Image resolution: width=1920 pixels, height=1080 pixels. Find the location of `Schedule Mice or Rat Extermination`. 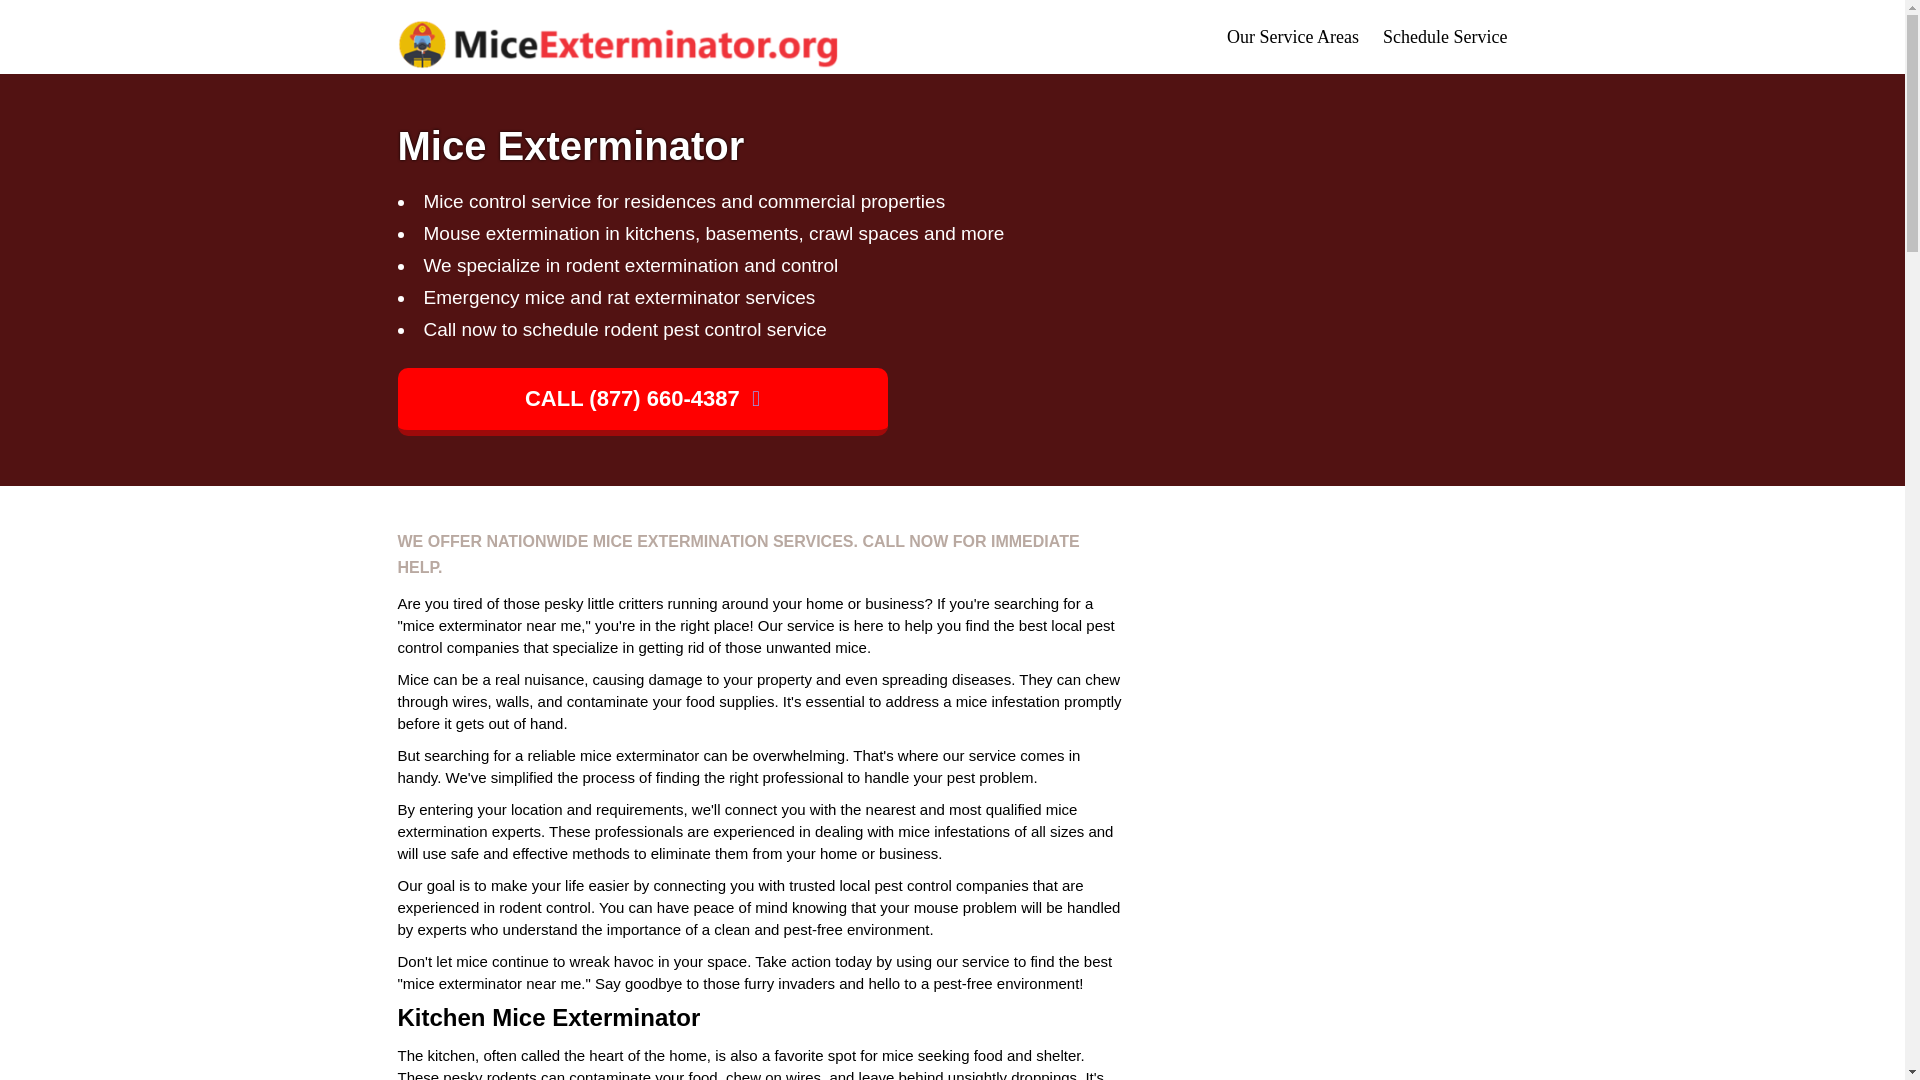

Schedule Mice or Rat Extermination is located at coordinates (1444, 37).